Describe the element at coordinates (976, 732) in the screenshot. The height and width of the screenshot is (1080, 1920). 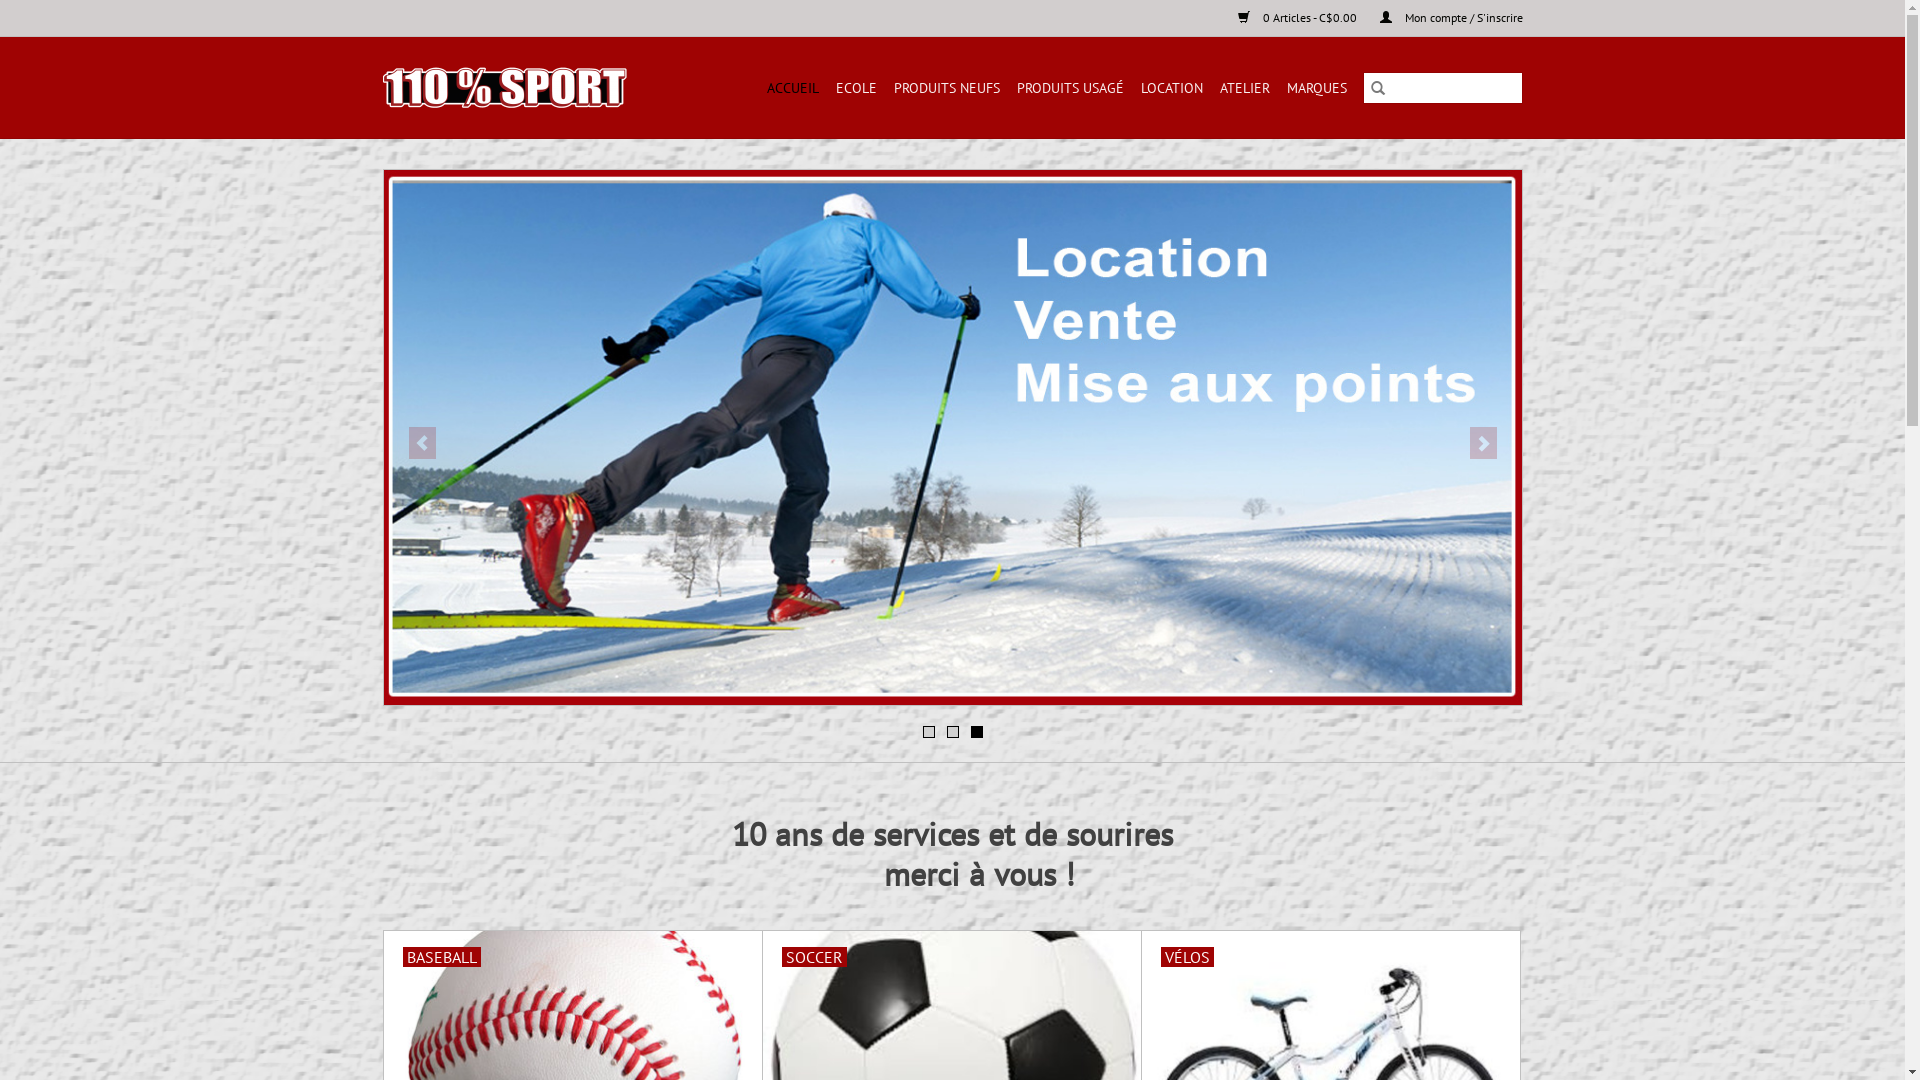
I see `3` at that location.